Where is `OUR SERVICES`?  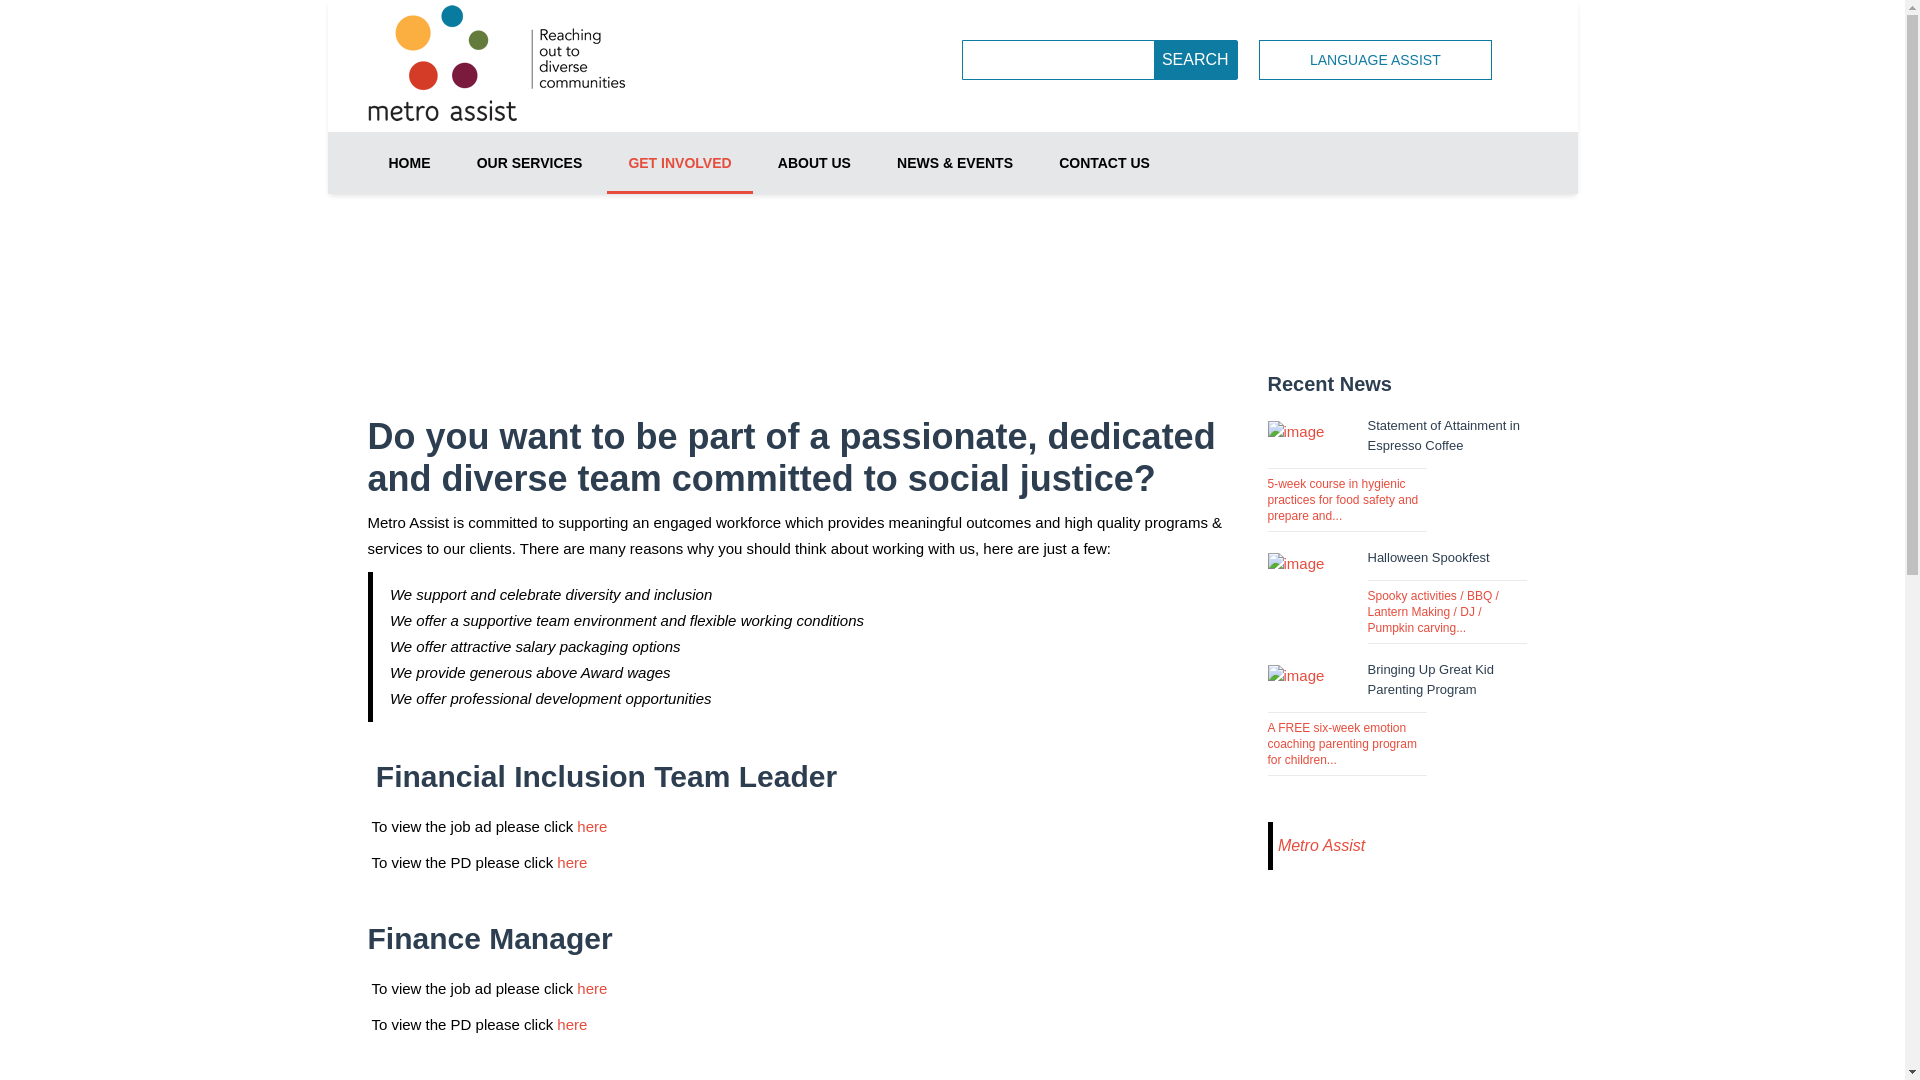 OUR SERVICES is located at coordinates (530, 163).